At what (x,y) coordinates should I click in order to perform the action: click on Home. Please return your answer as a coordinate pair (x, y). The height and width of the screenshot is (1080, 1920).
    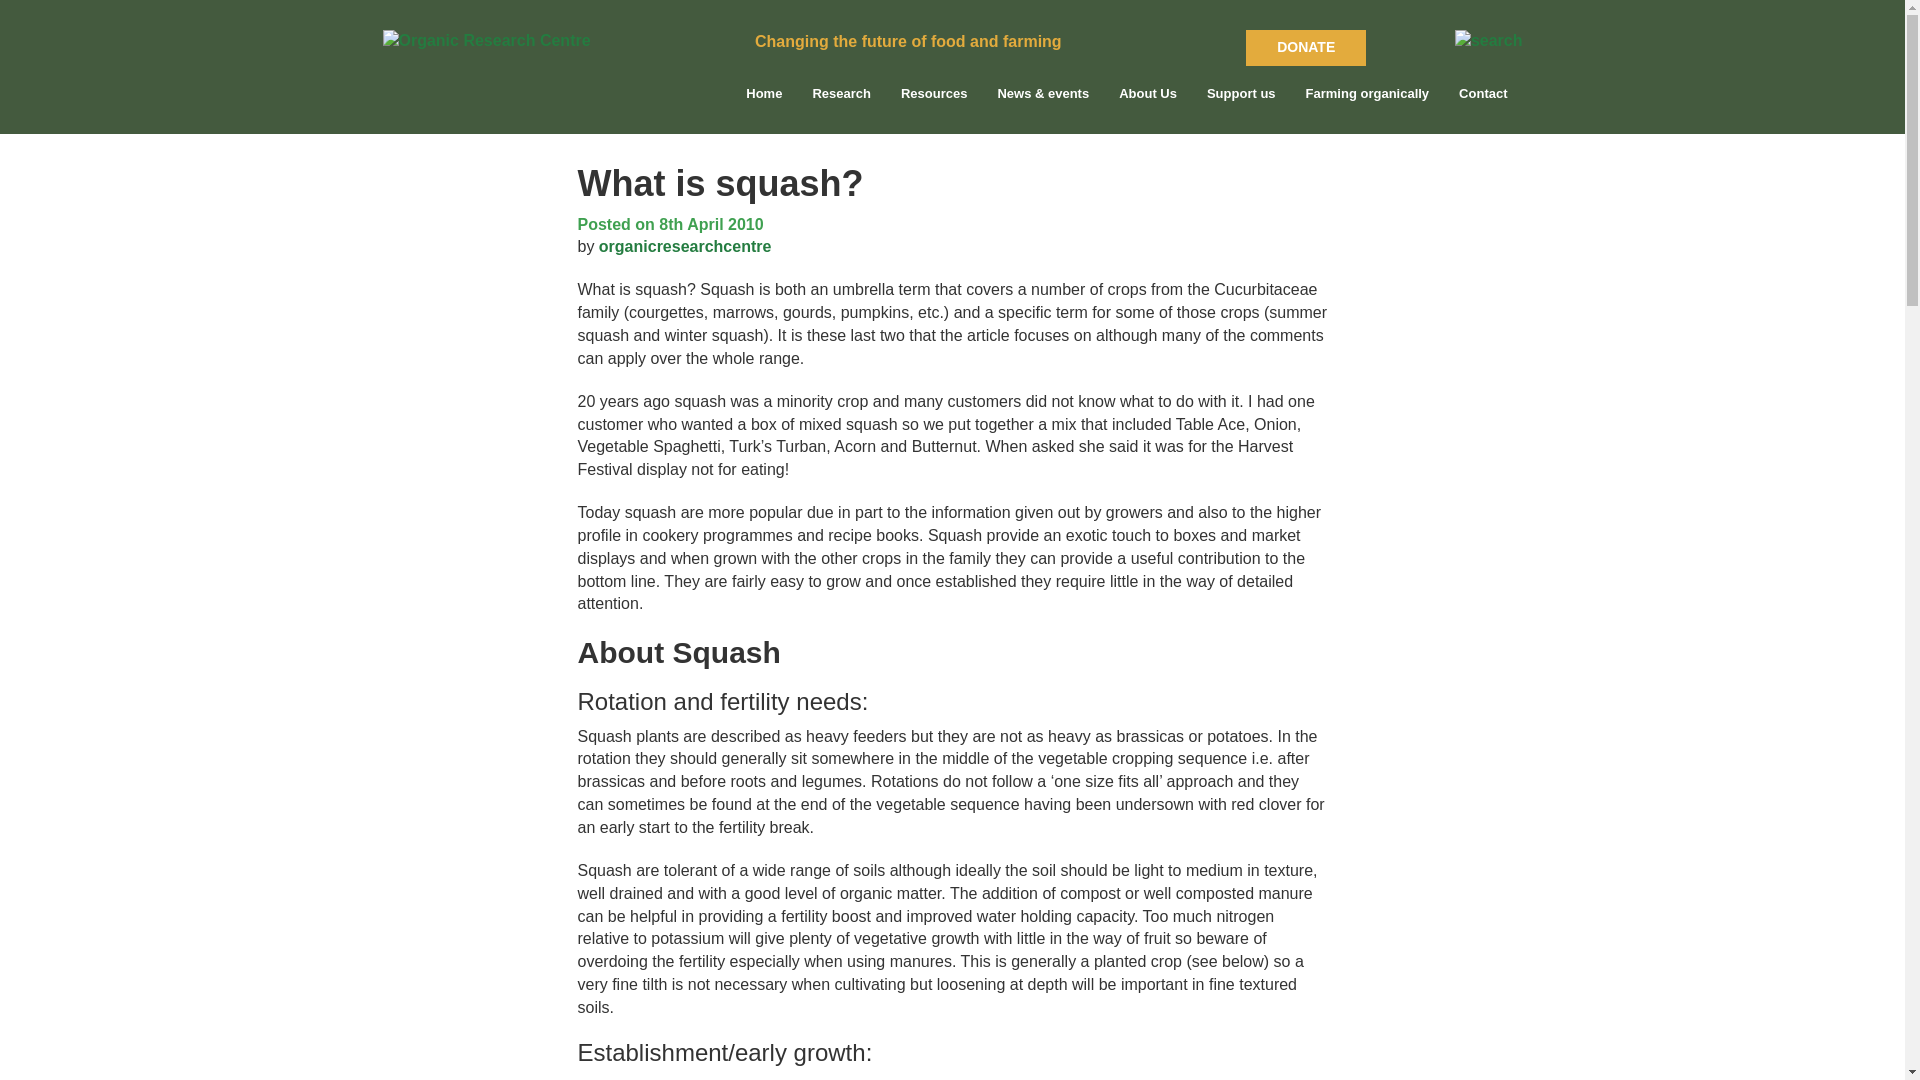
    Looking at the image, I should click on (764, 104).